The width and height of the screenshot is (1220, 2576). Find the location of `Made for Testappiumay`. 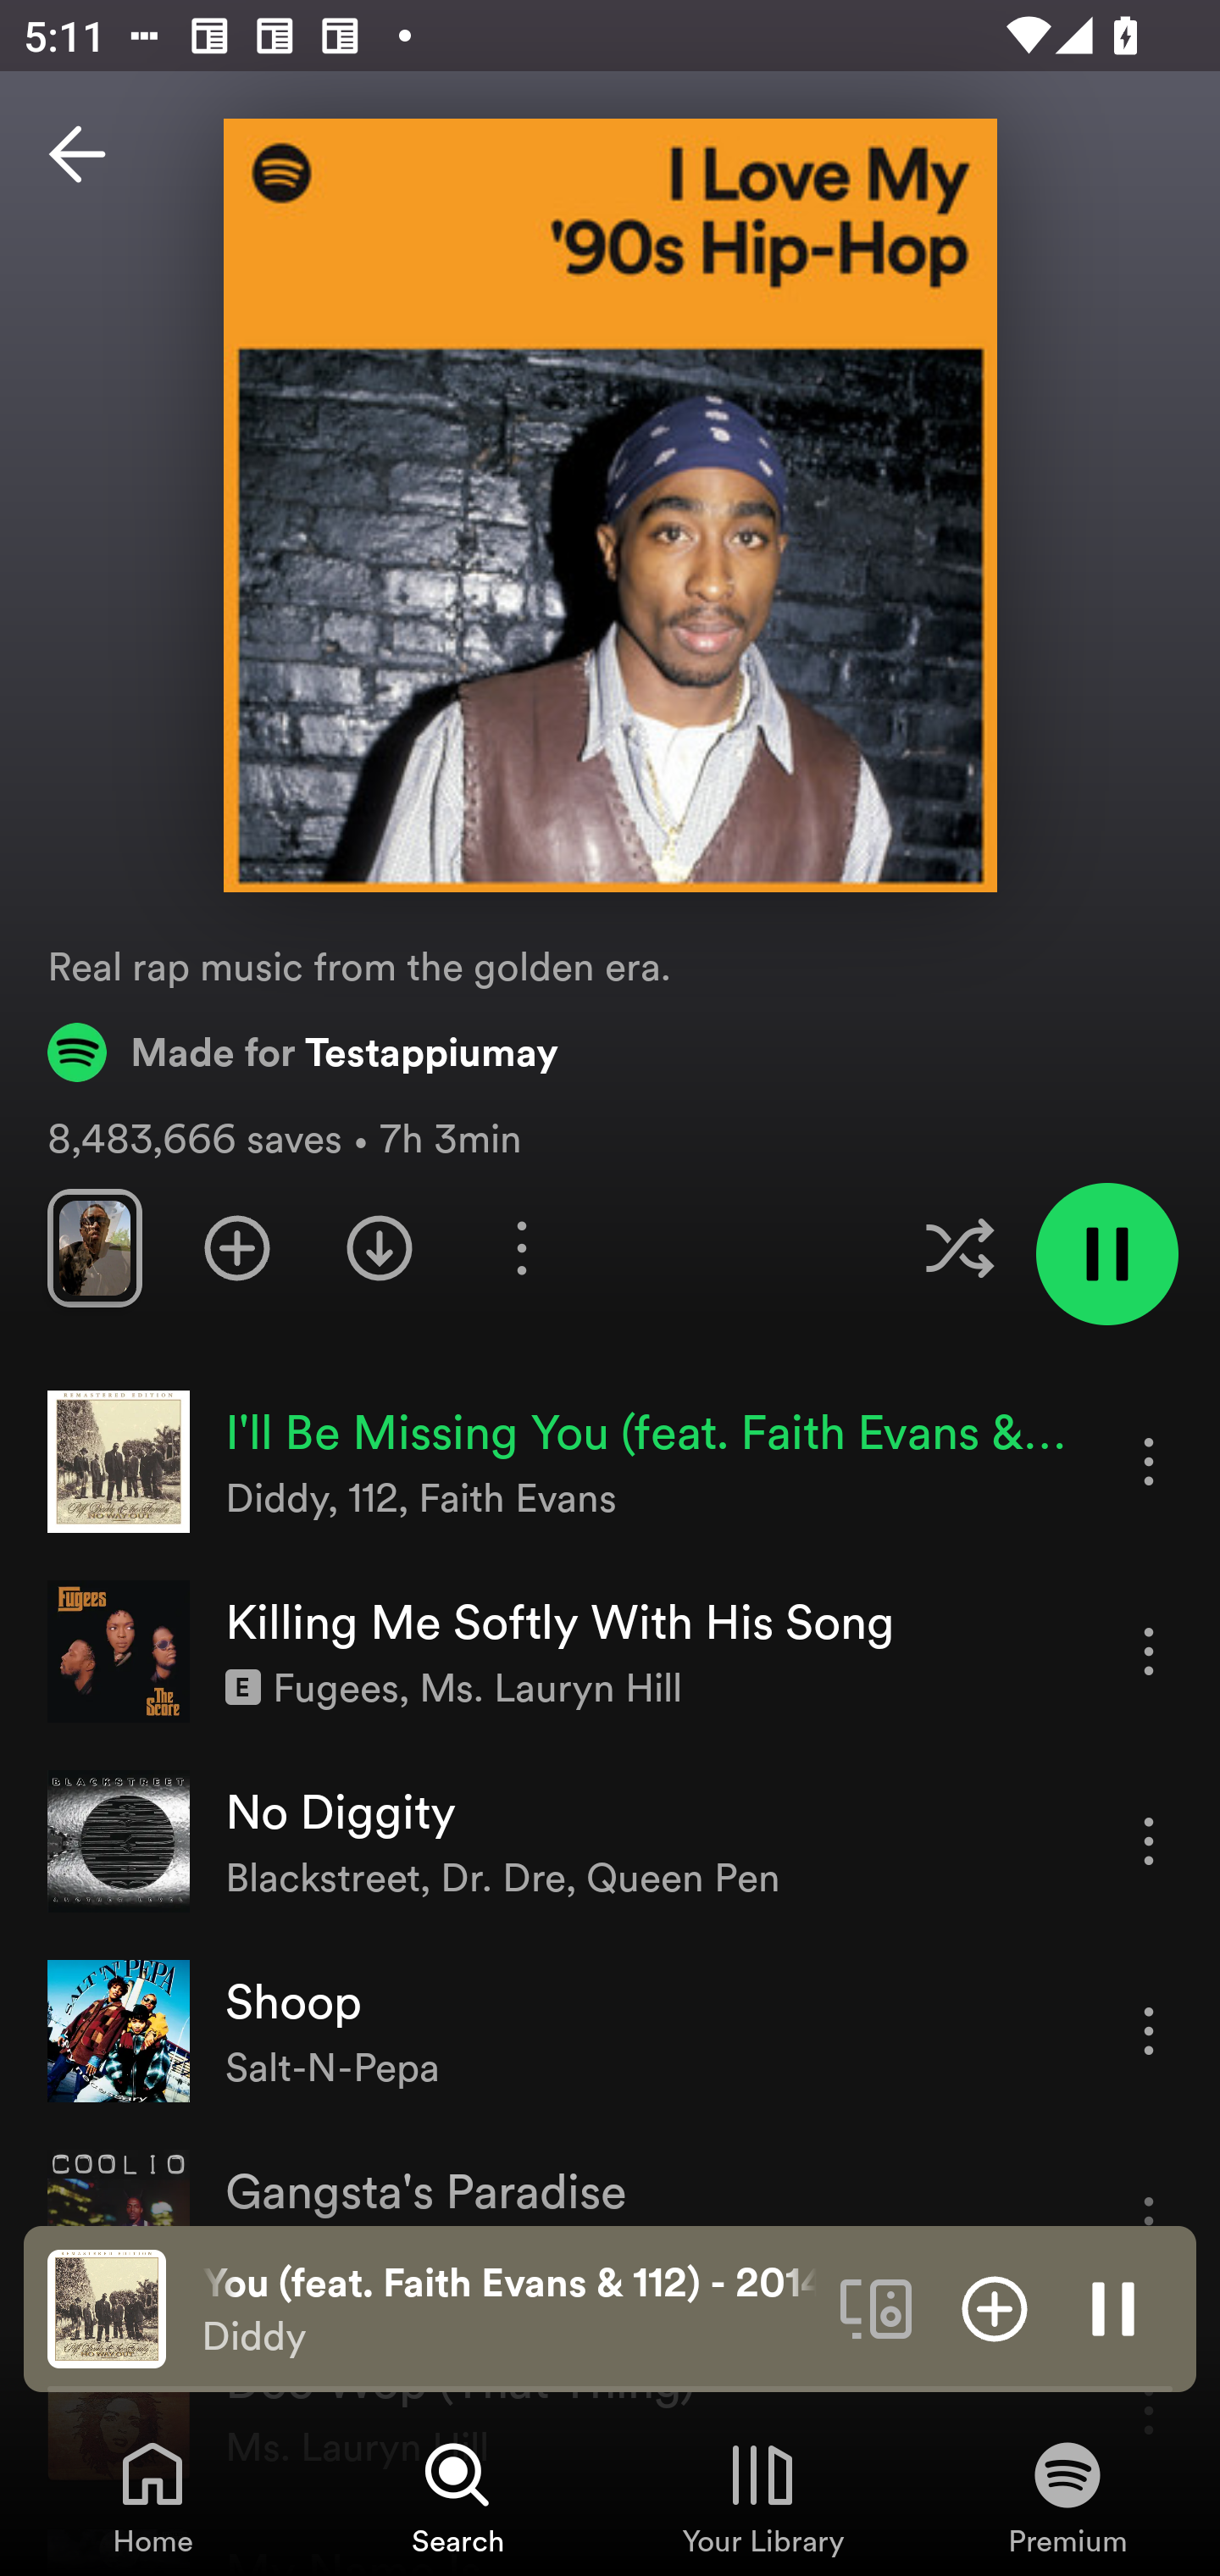

Made for Testappiumay is located at coordinates (303, 1052).